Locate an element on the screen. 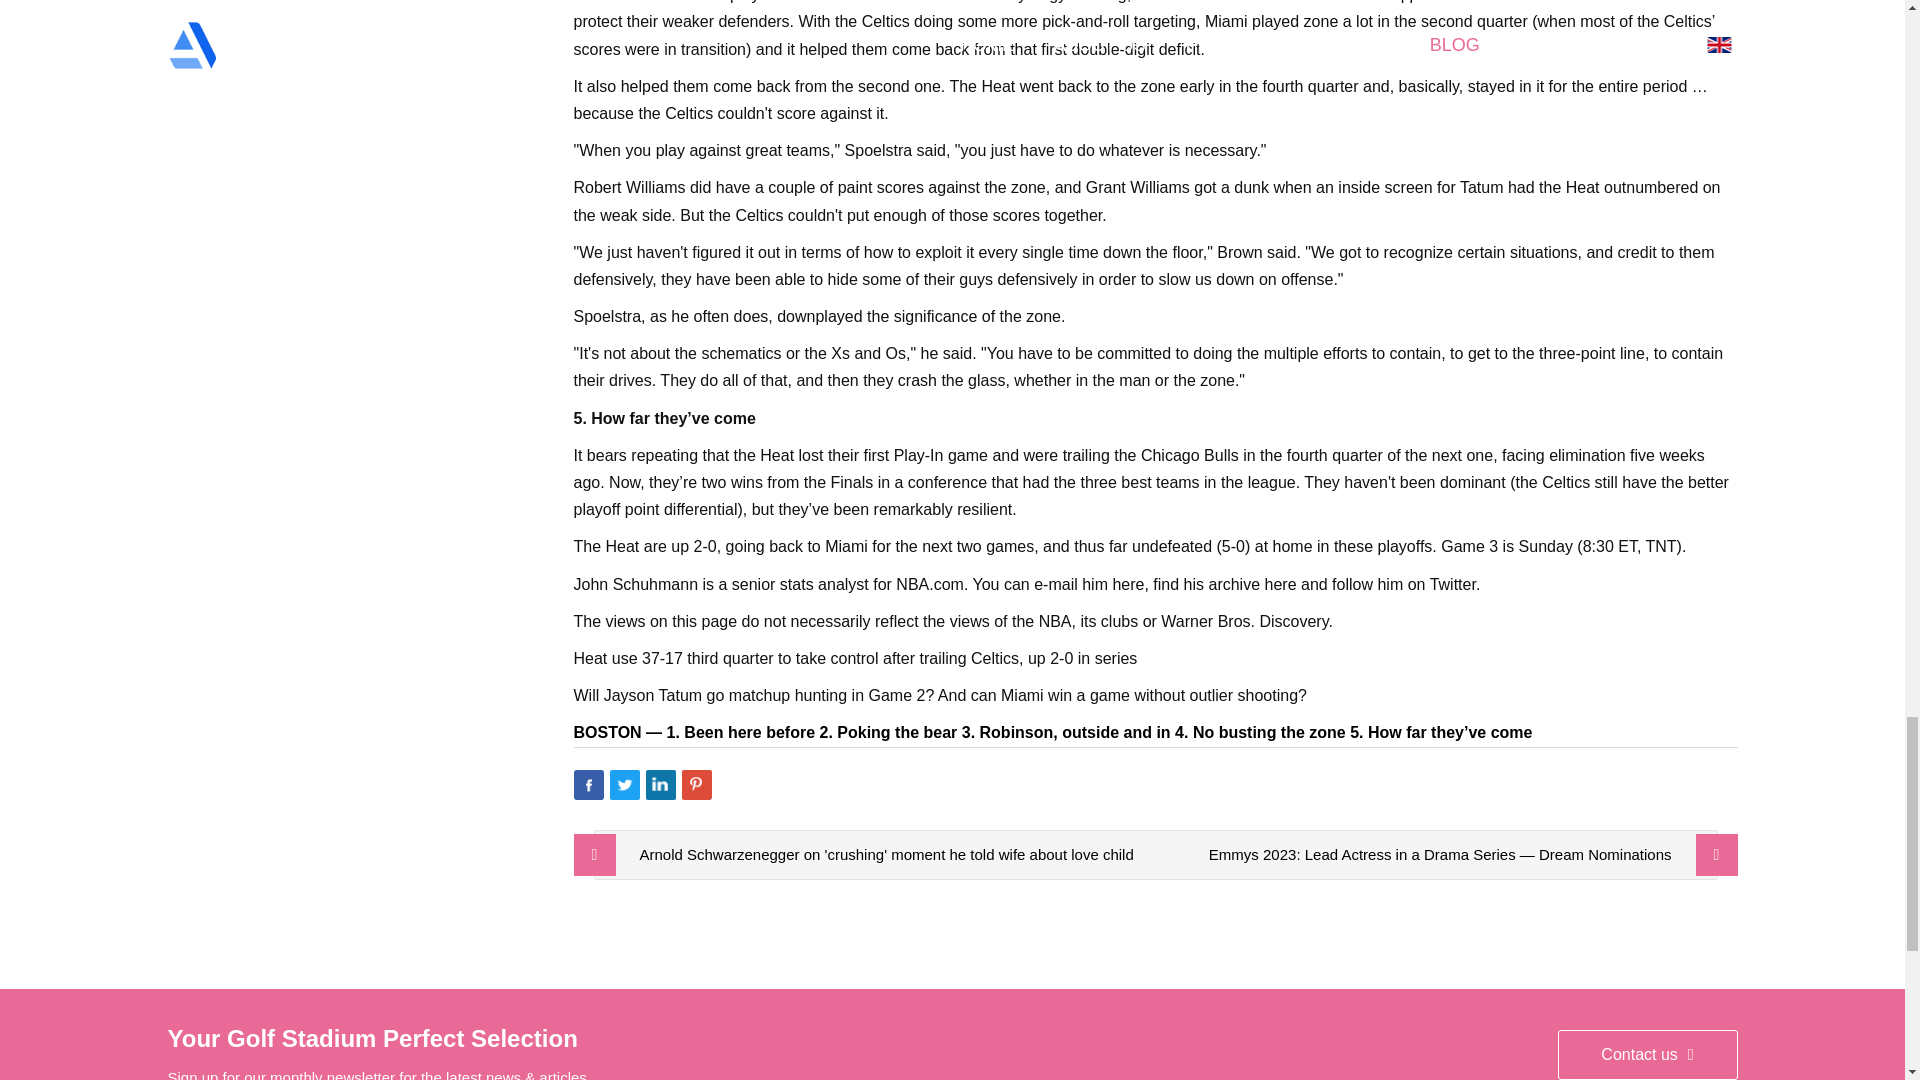  Twitter is located at coordinates (624, 785).